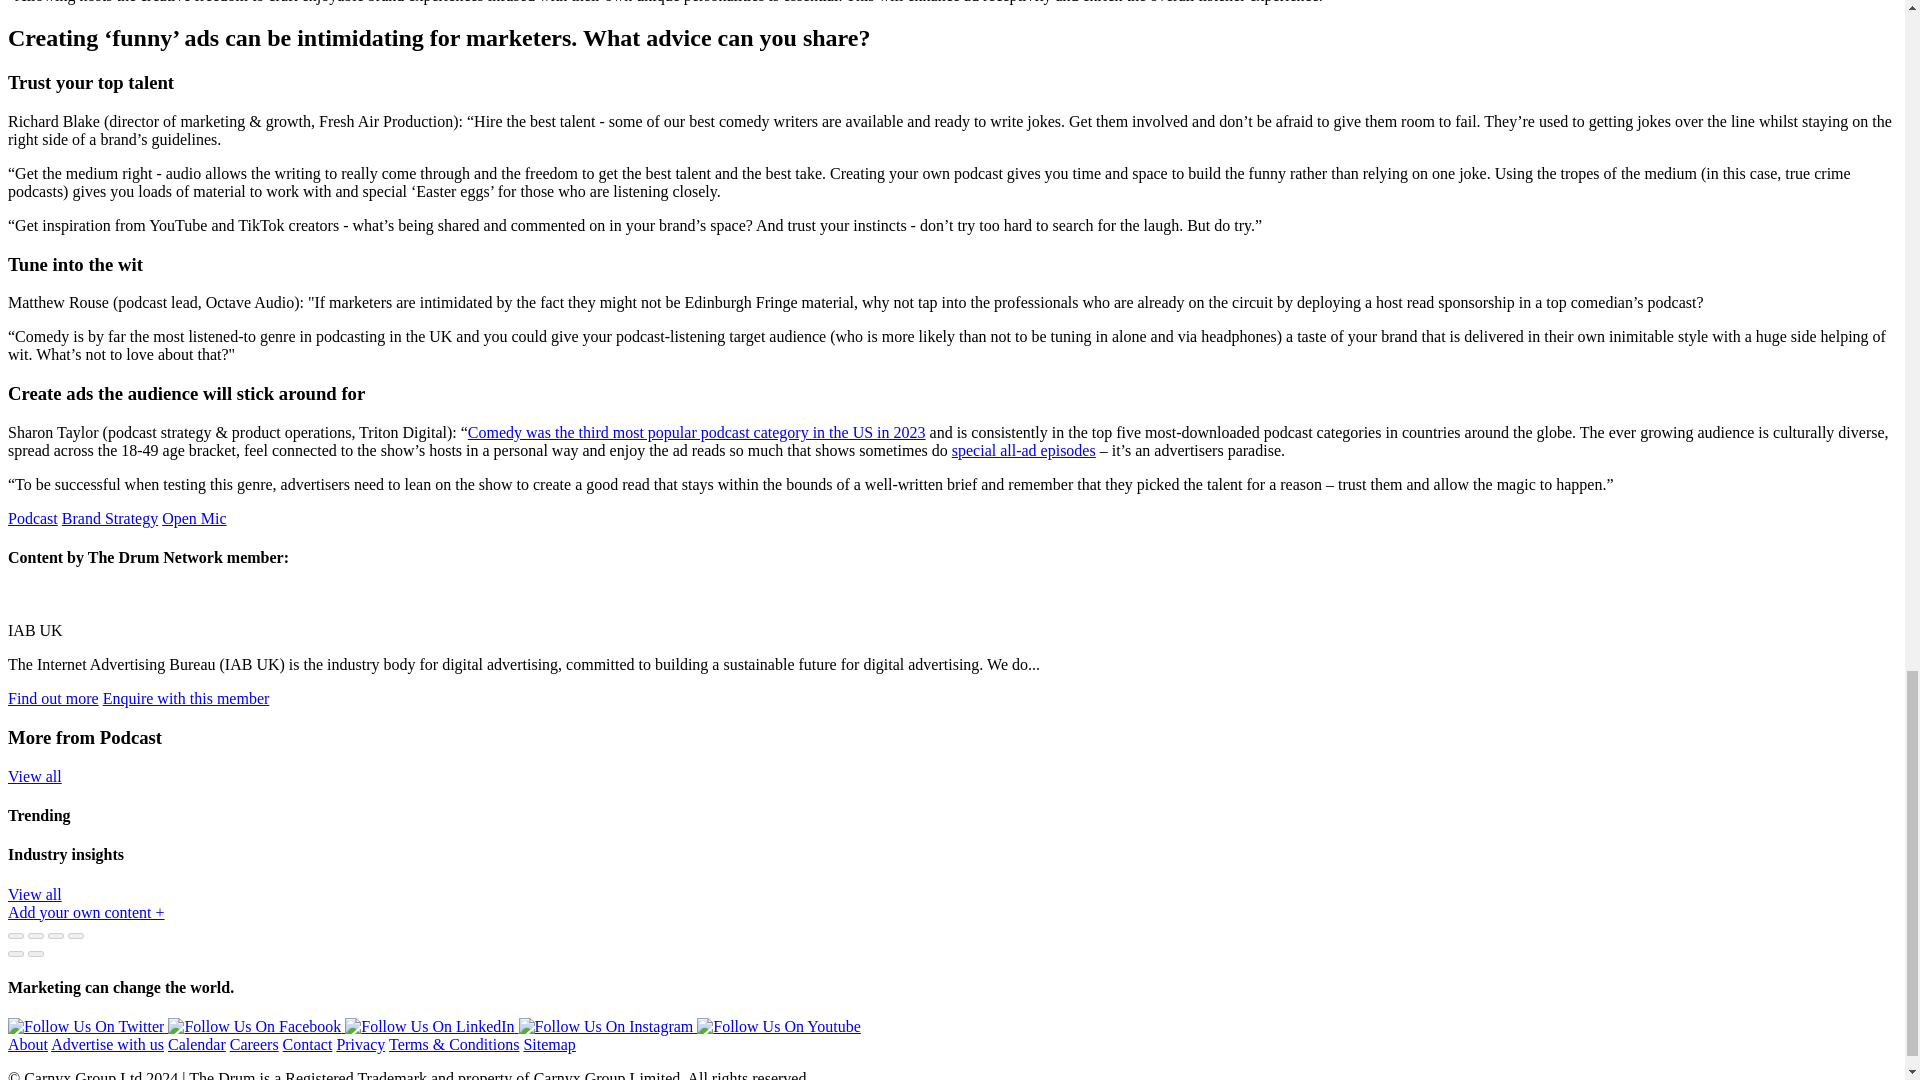  I want to click on View all, so click(34, 776).